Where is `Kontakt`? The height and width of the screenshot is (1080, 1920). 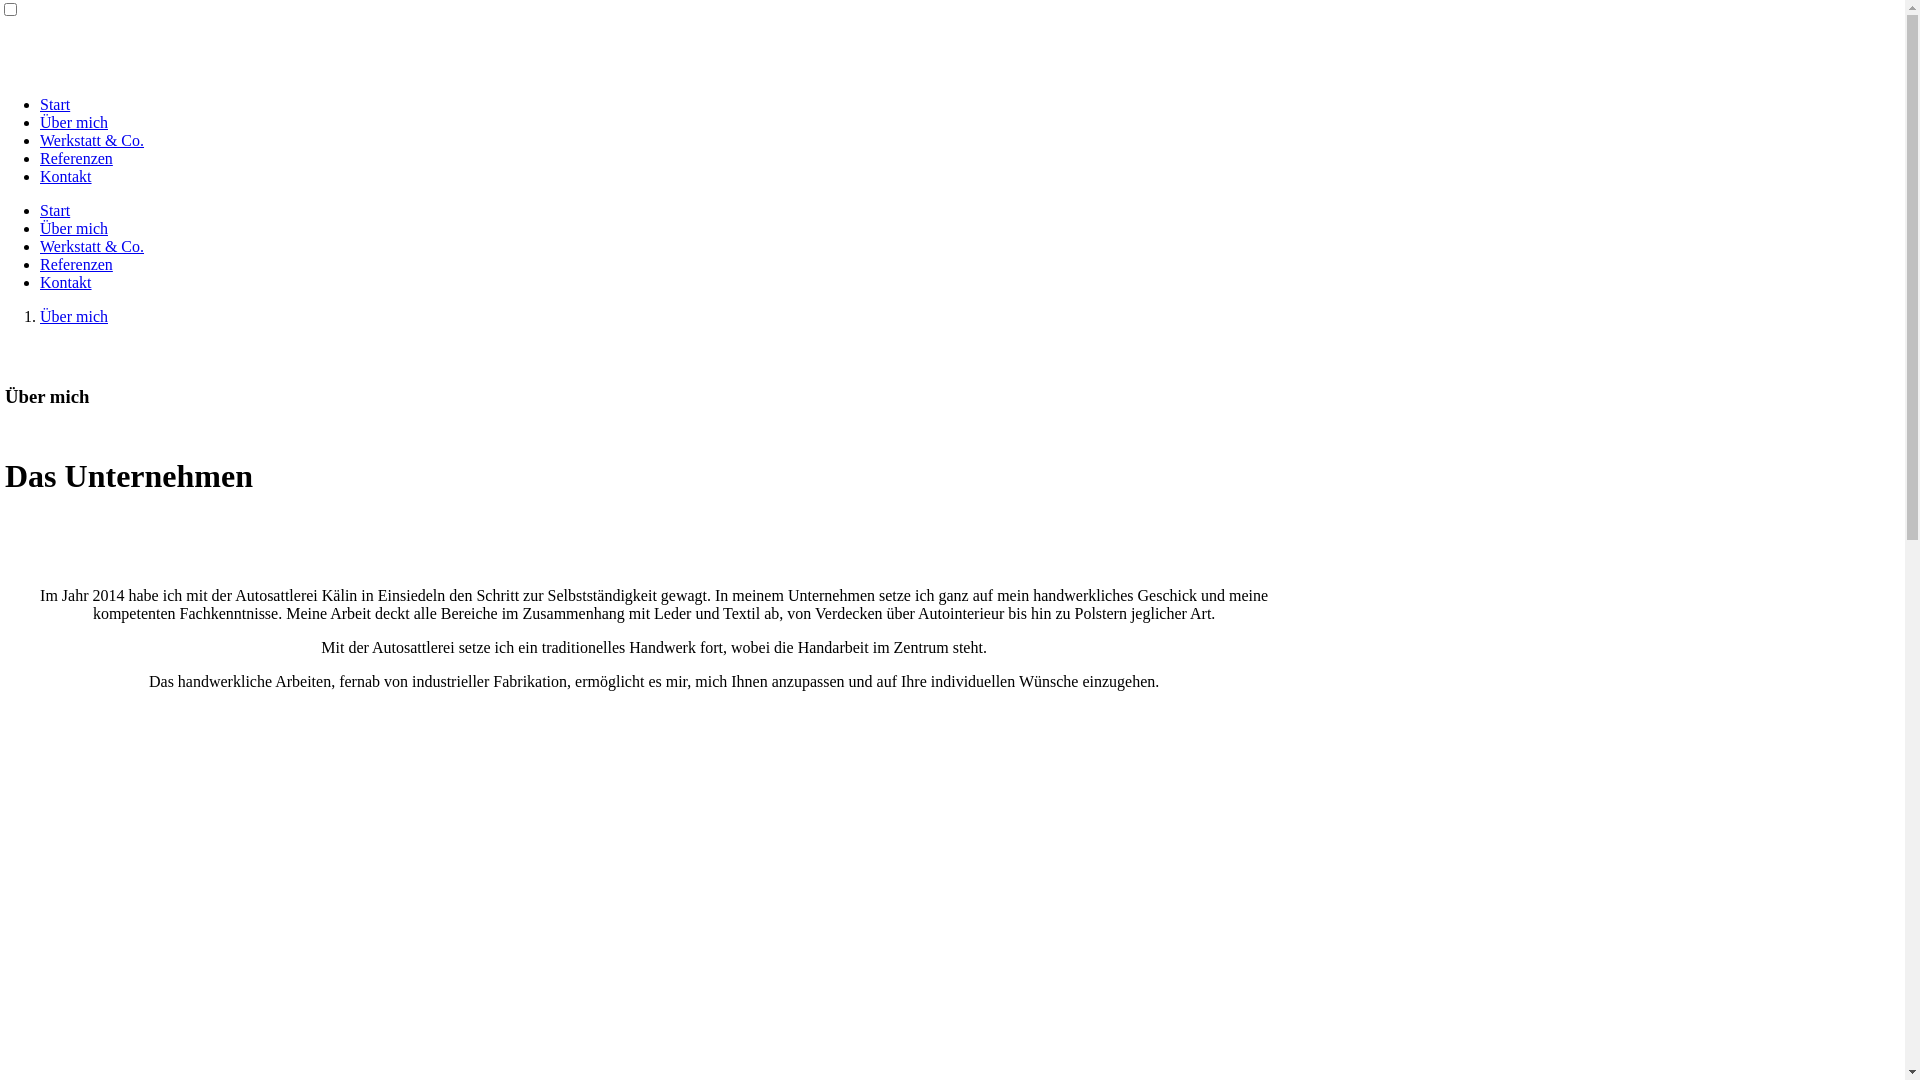 Kontakt is located at coordinates (66, 176).